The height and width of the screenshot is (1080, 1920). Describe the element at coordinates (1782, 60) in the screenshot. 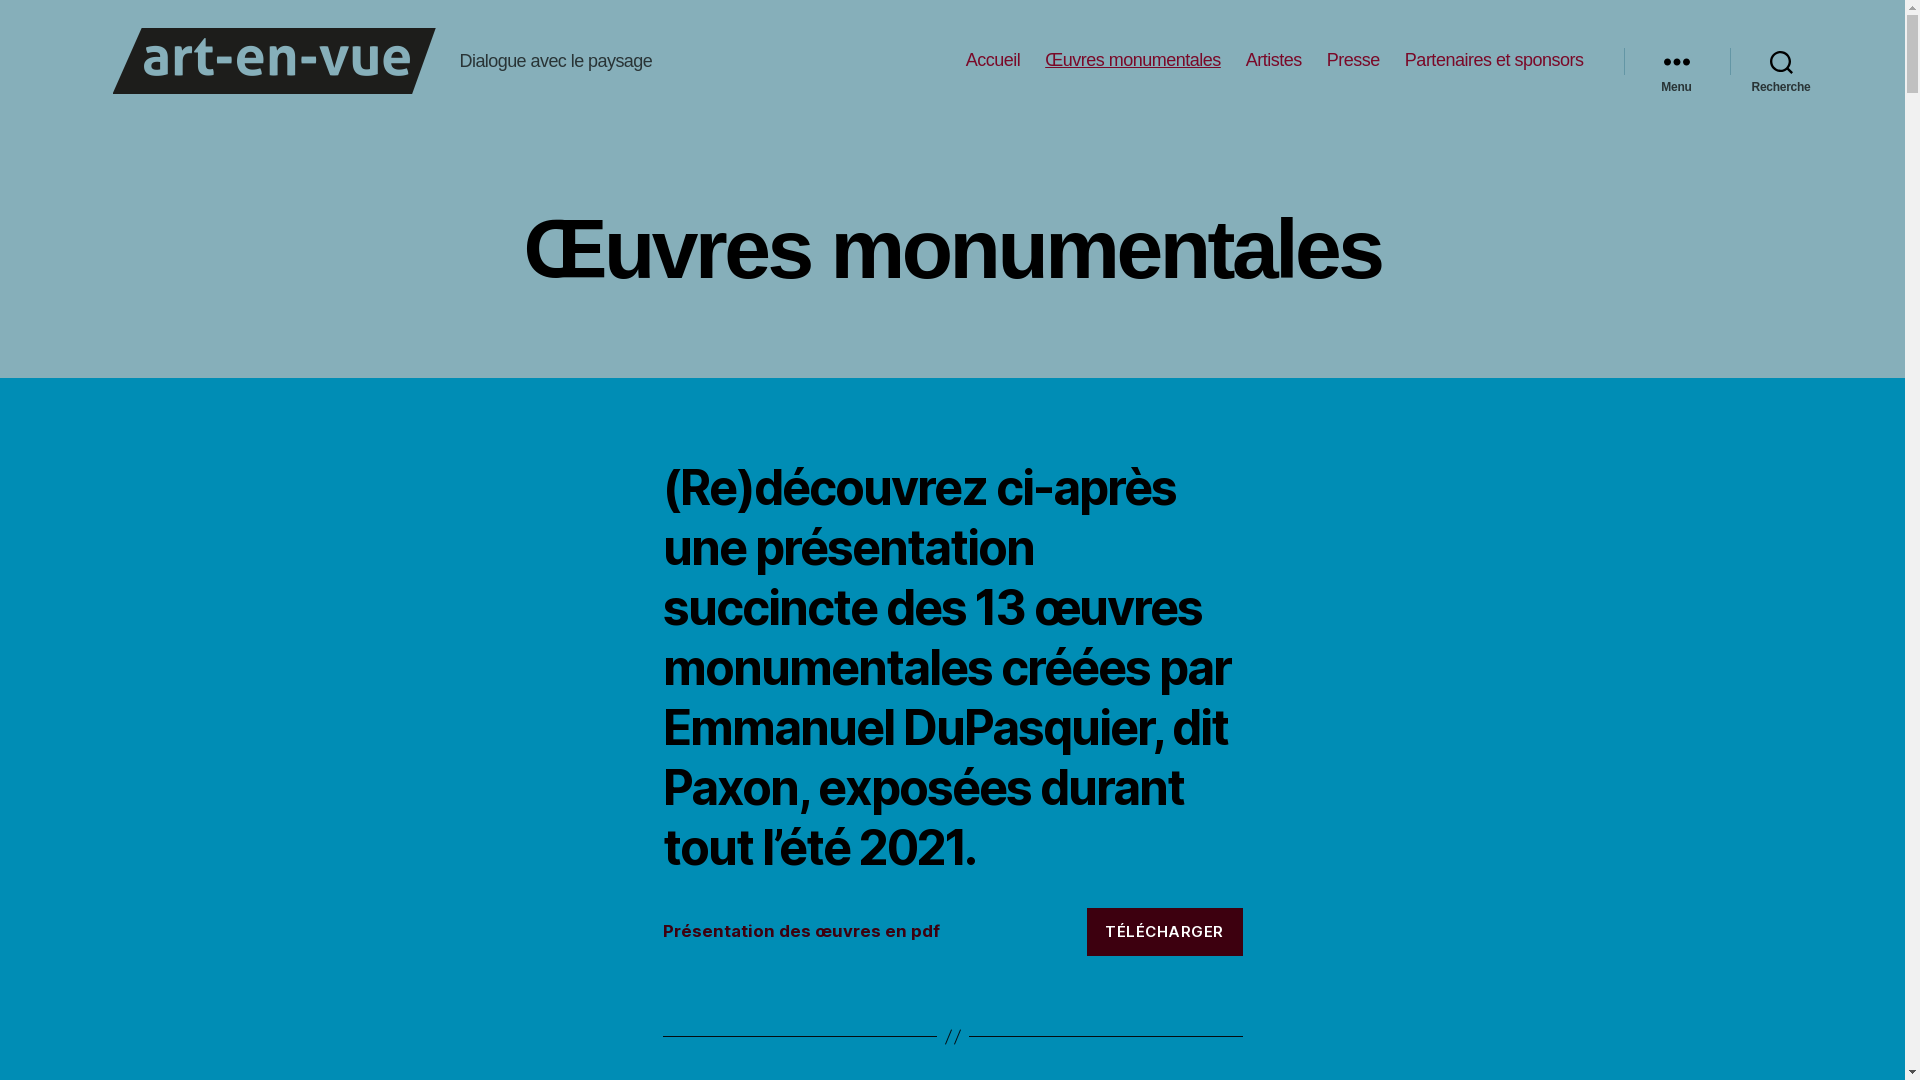

I see `Recherche` at that location.